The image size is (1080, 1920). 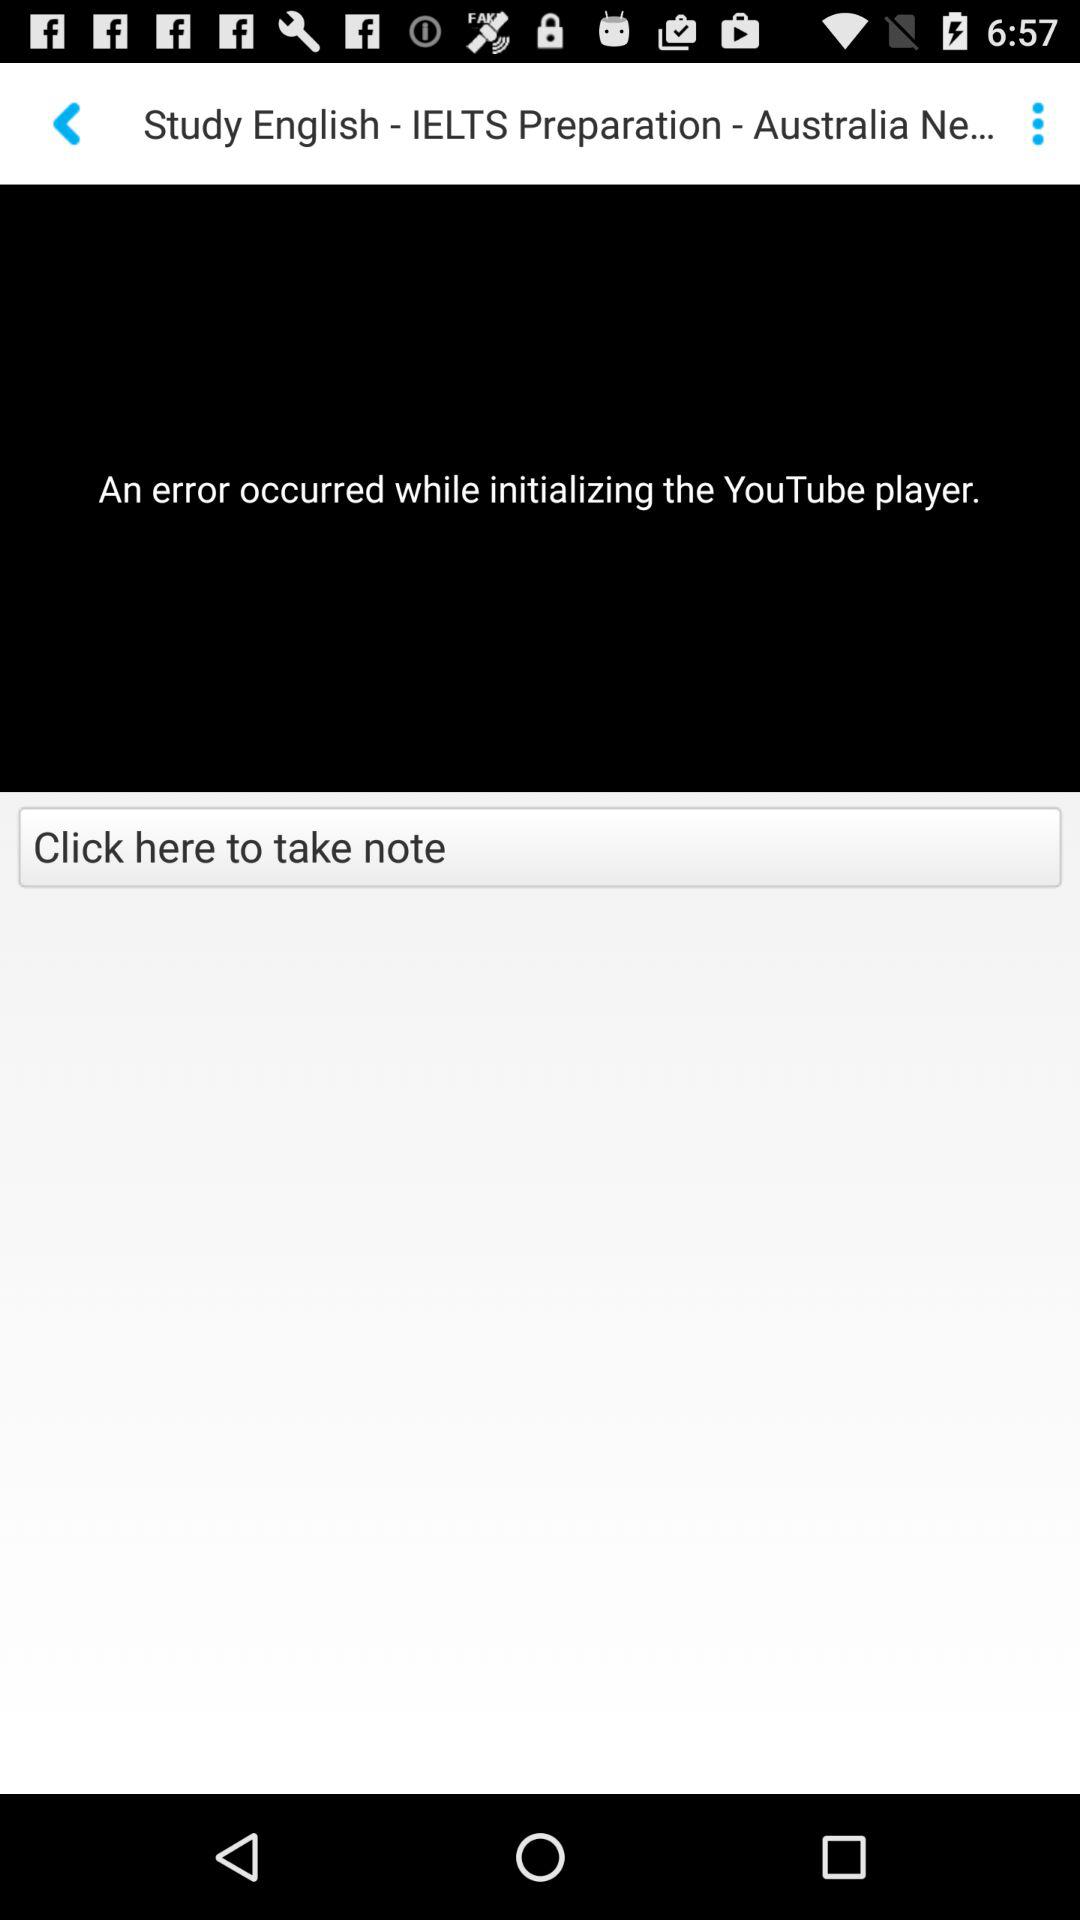 What do you see at coordinates (540, 849) in the screenshot?
I see `scroll until click here to` at bounding box center [540, 849].